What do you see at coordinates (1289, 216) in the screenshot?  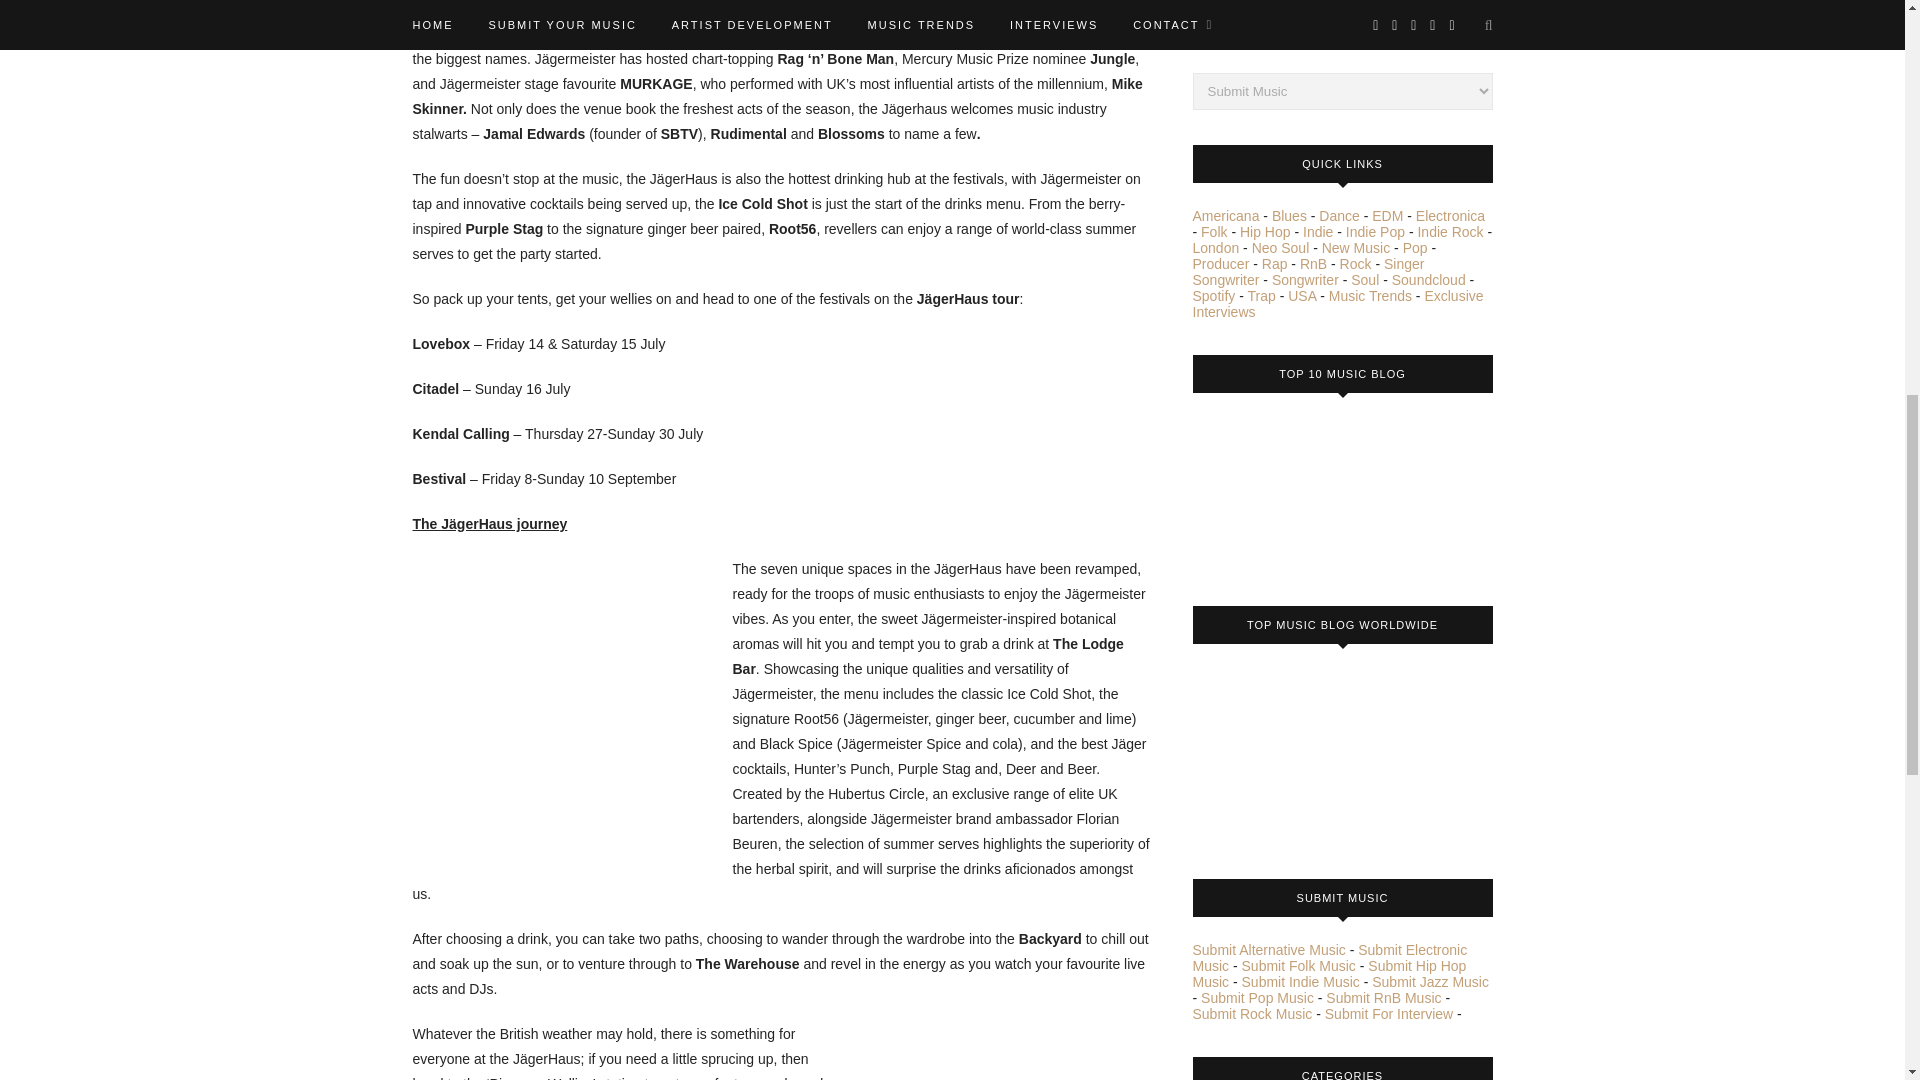 I see `Blues` at bounding box center [1289, 216].